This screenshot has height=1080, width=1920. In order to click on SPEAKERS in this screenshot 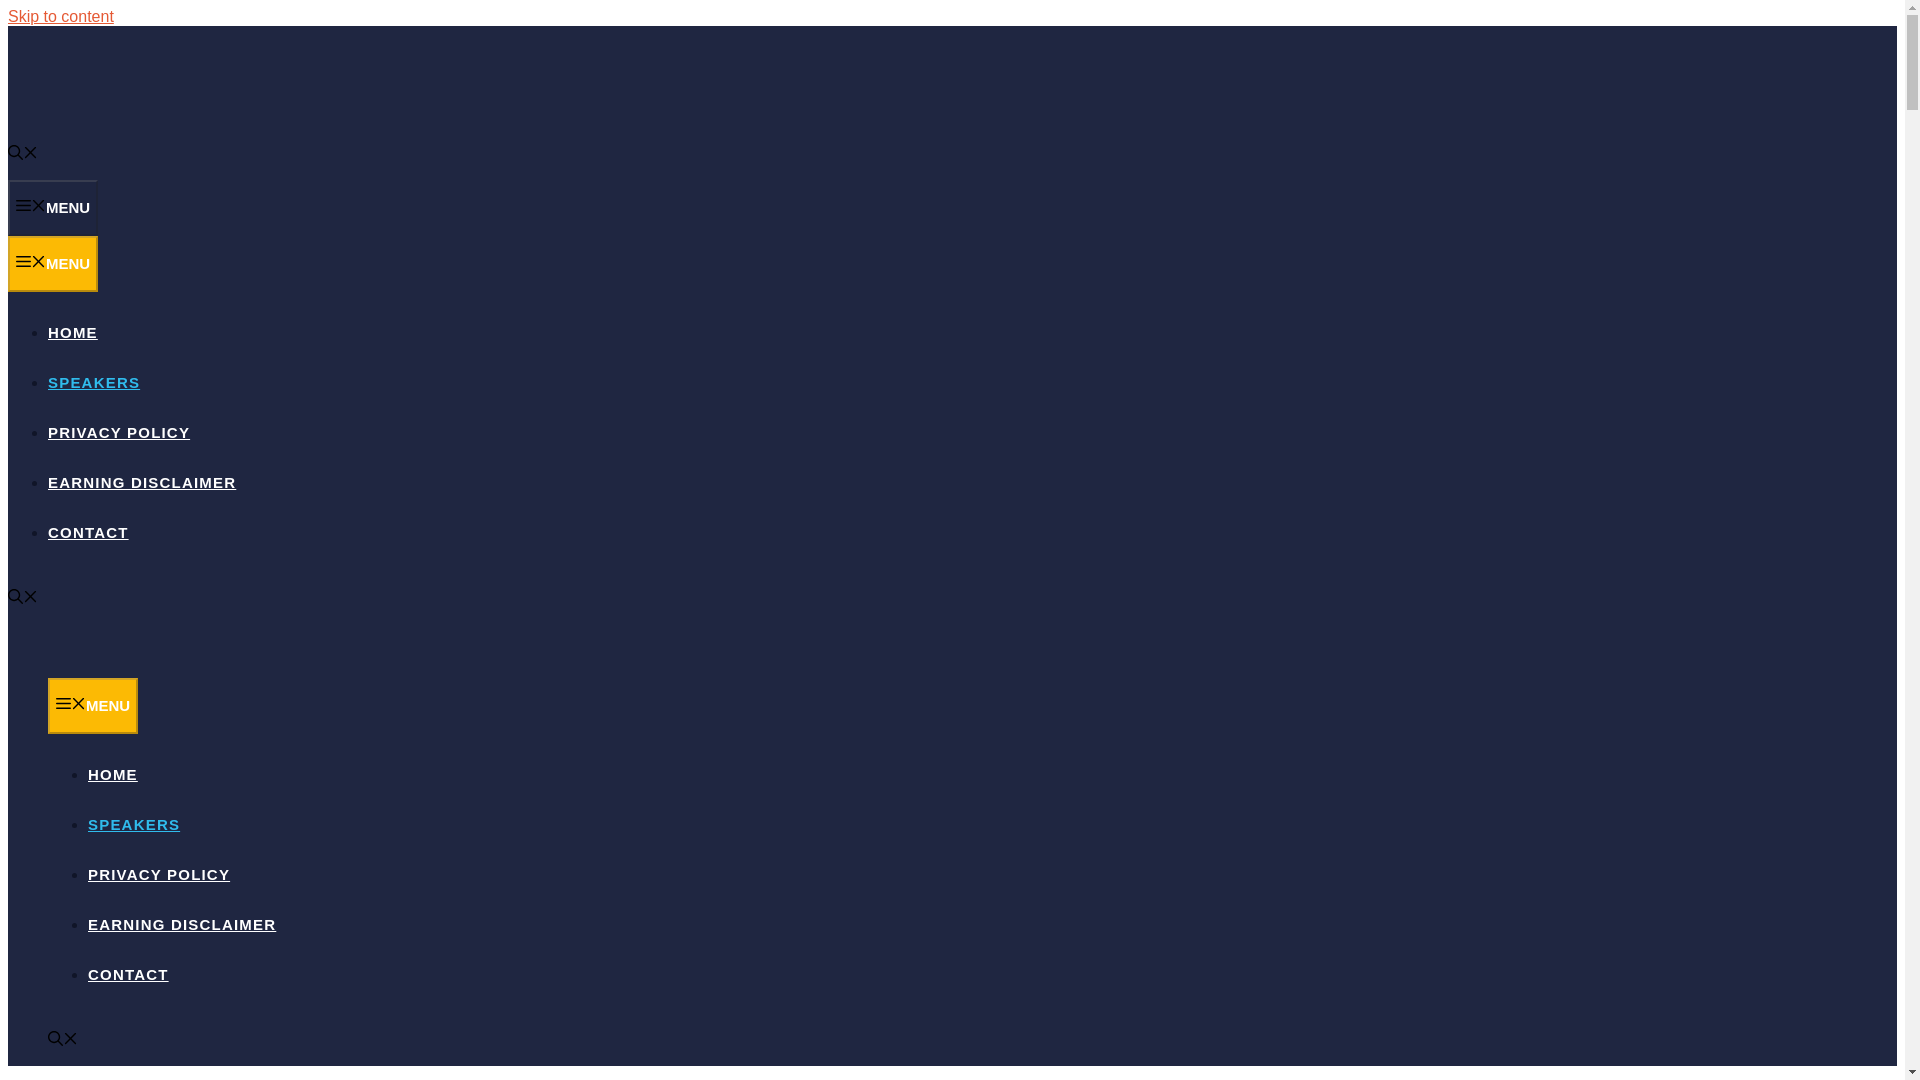, I will do `click(134, 824)`.